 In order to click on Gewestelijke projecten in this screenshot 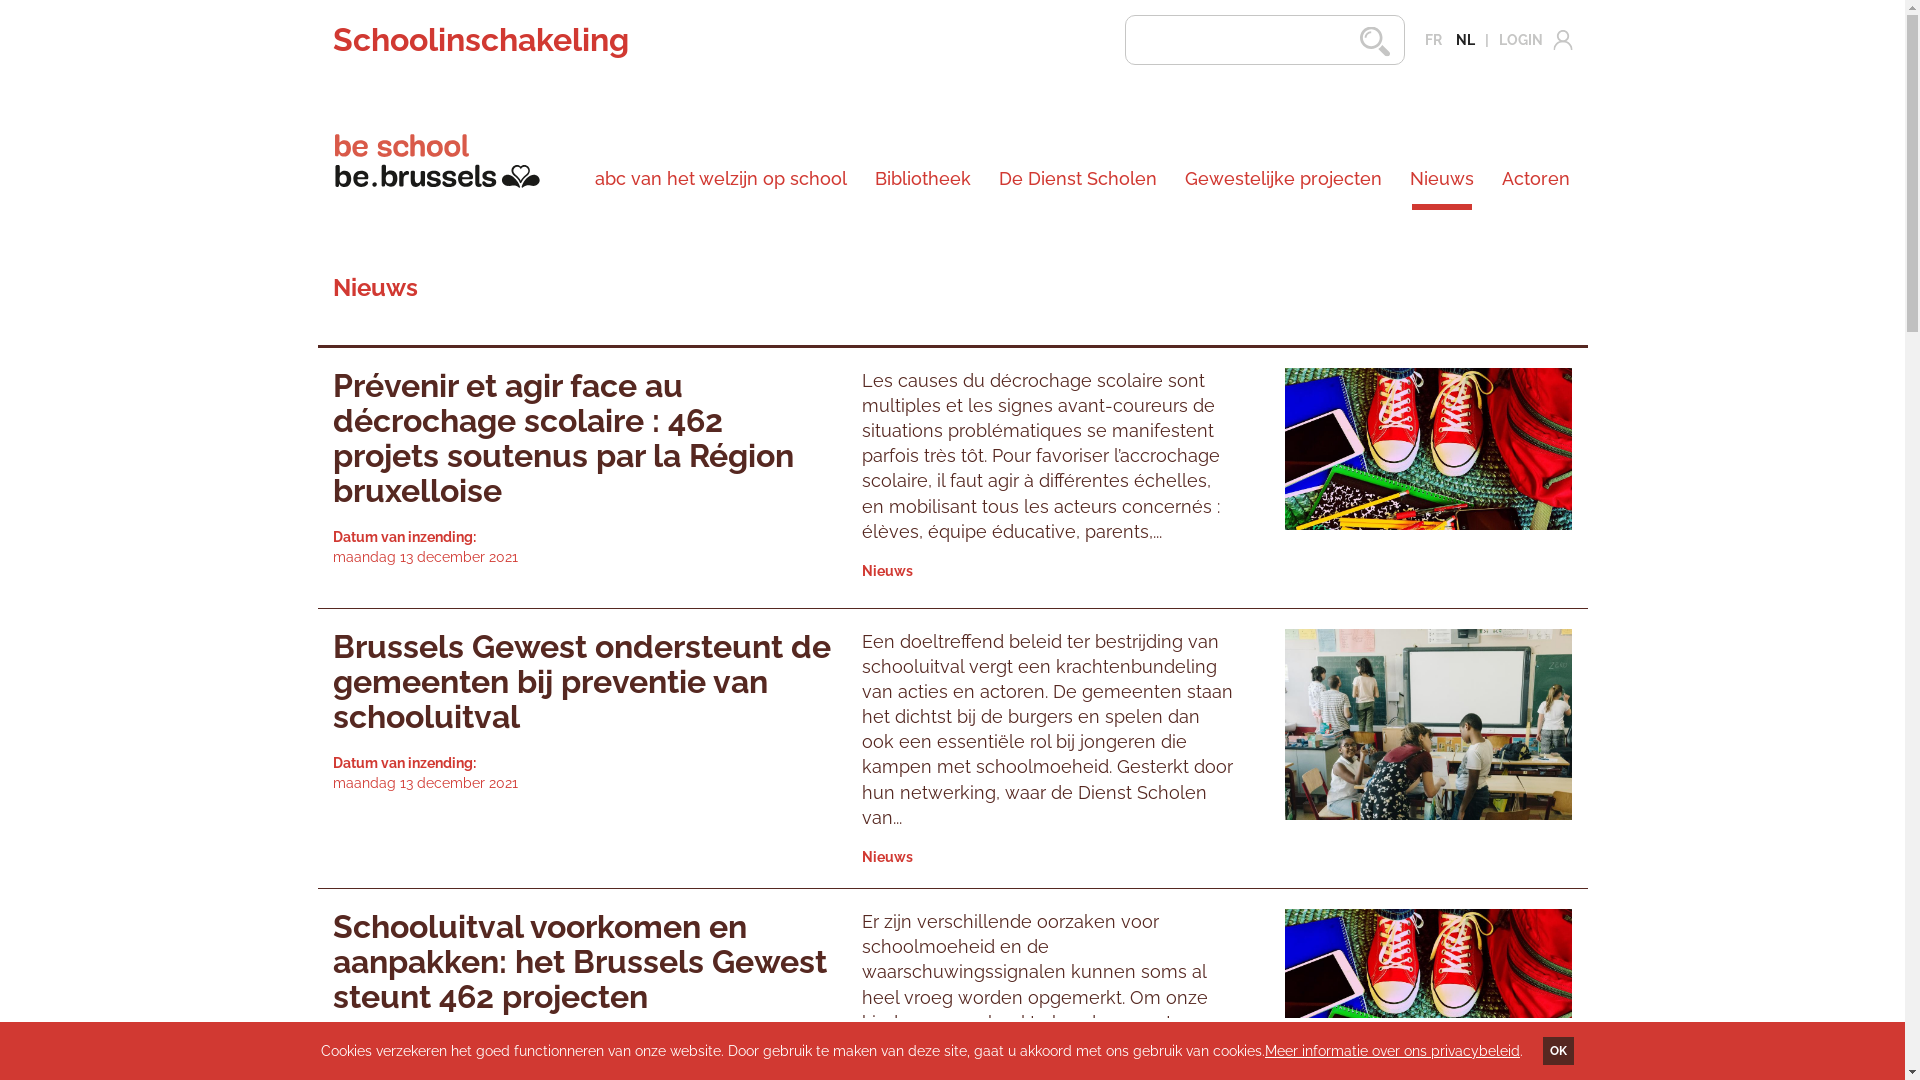, I will do `click(1284, 179)`.